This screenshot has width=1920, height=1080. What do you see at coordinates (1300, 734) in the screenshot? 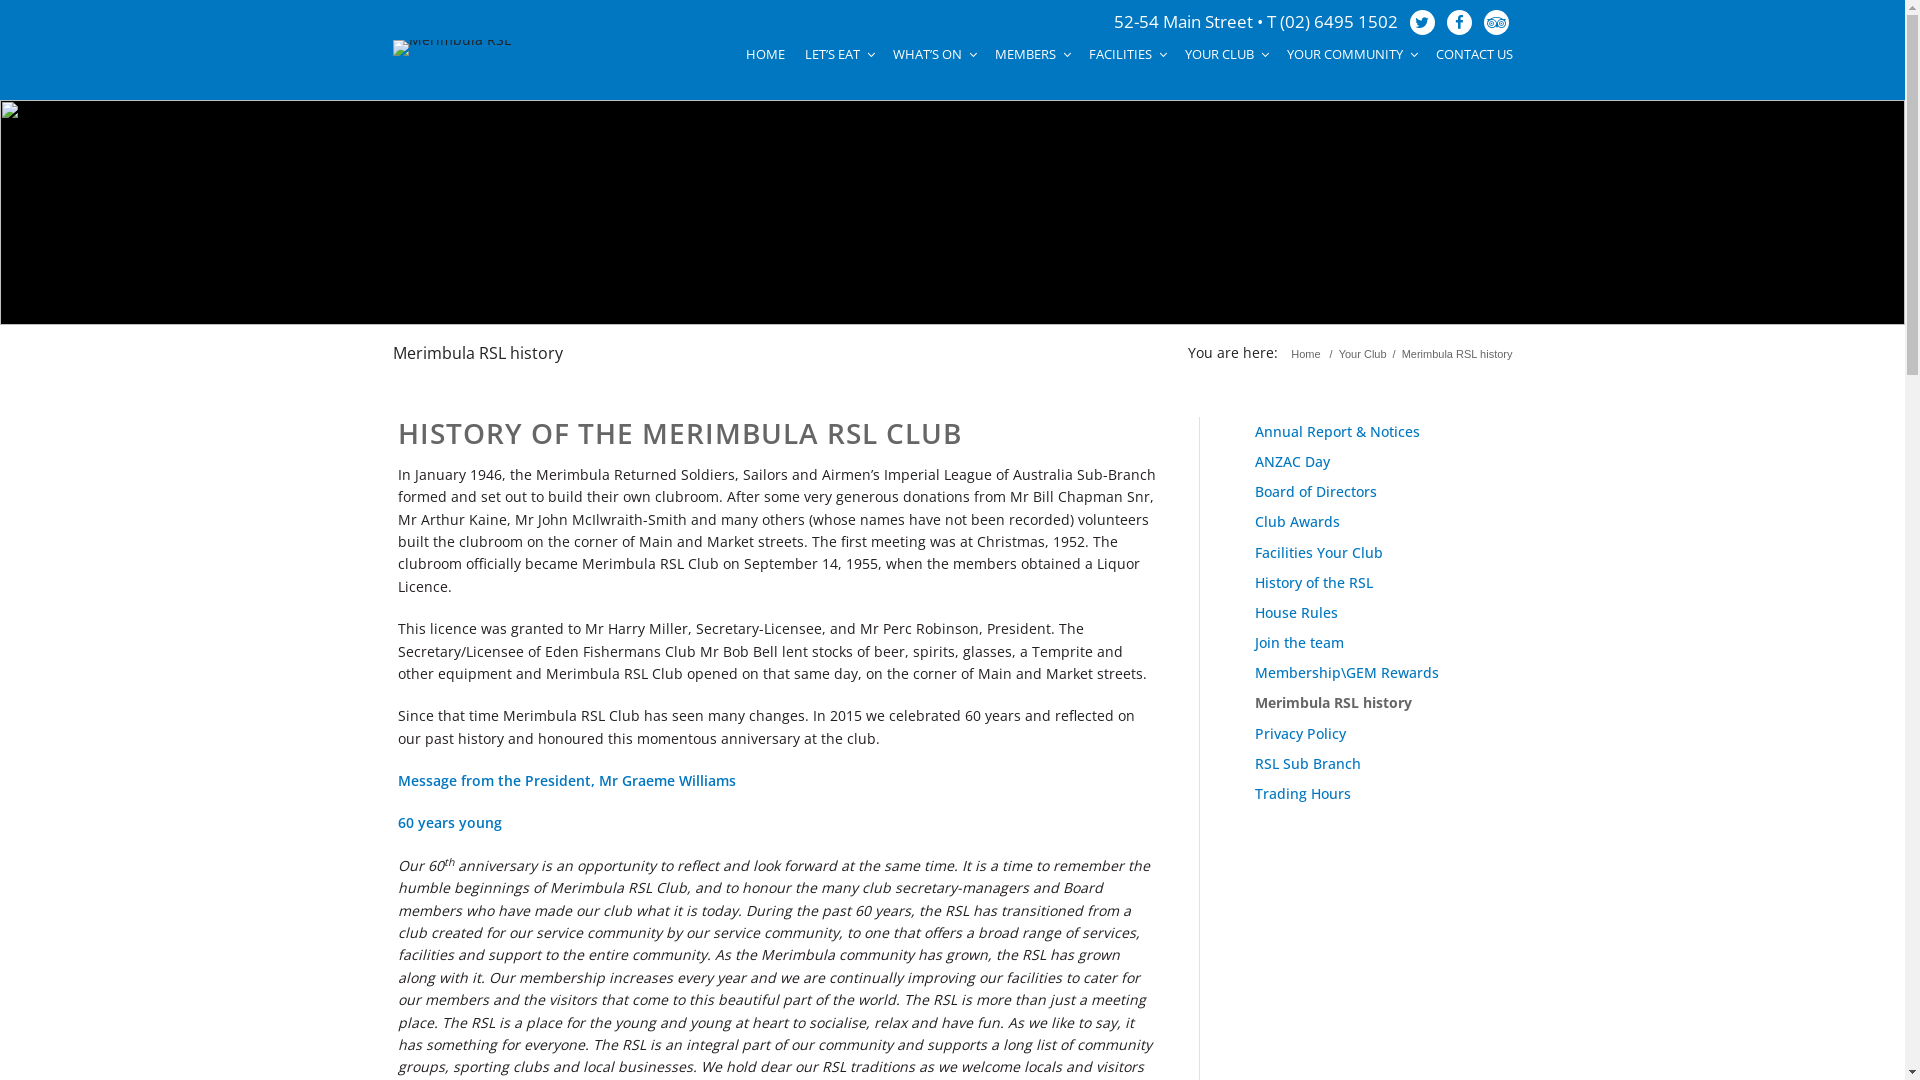
I see `Privacy Policy` at bounding box center [1300, 734].